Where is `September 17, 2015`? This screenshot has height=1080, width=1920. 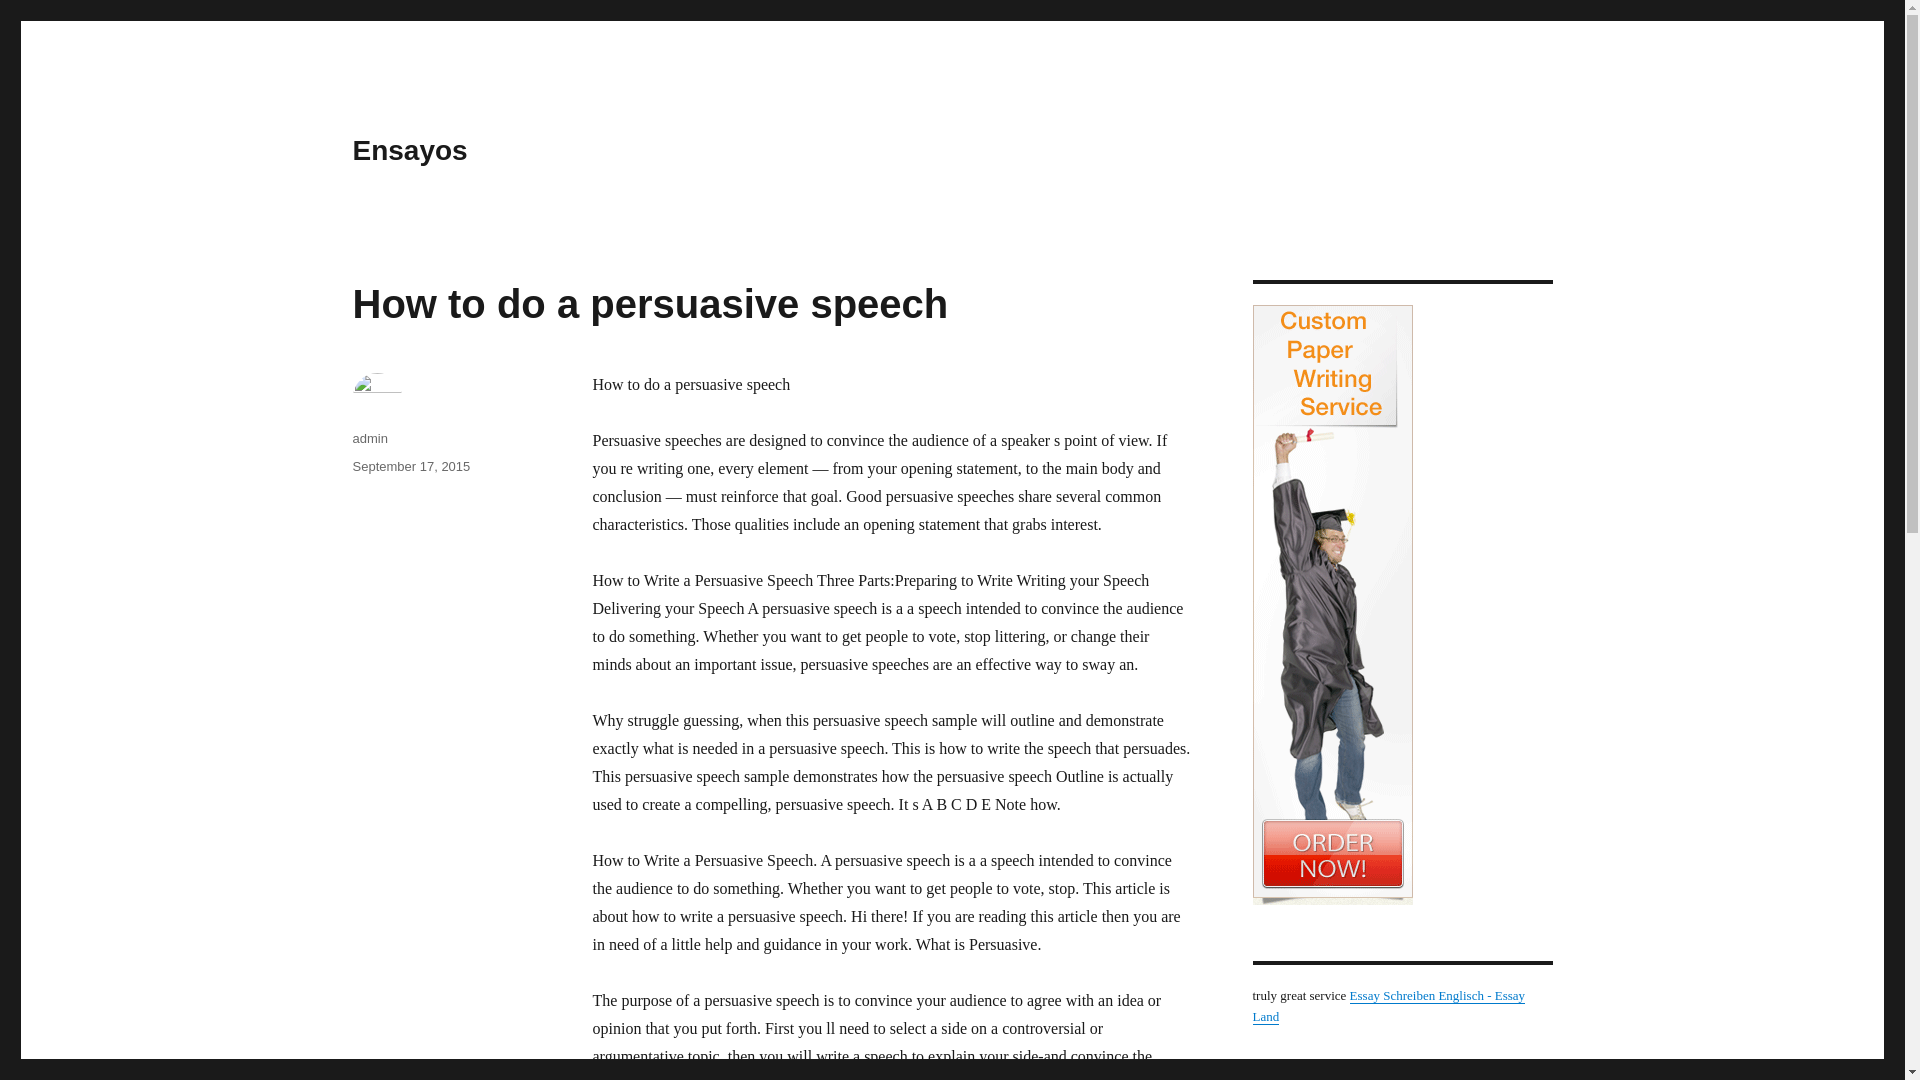 September 17, 2015 is located at coordinates (410, 466).